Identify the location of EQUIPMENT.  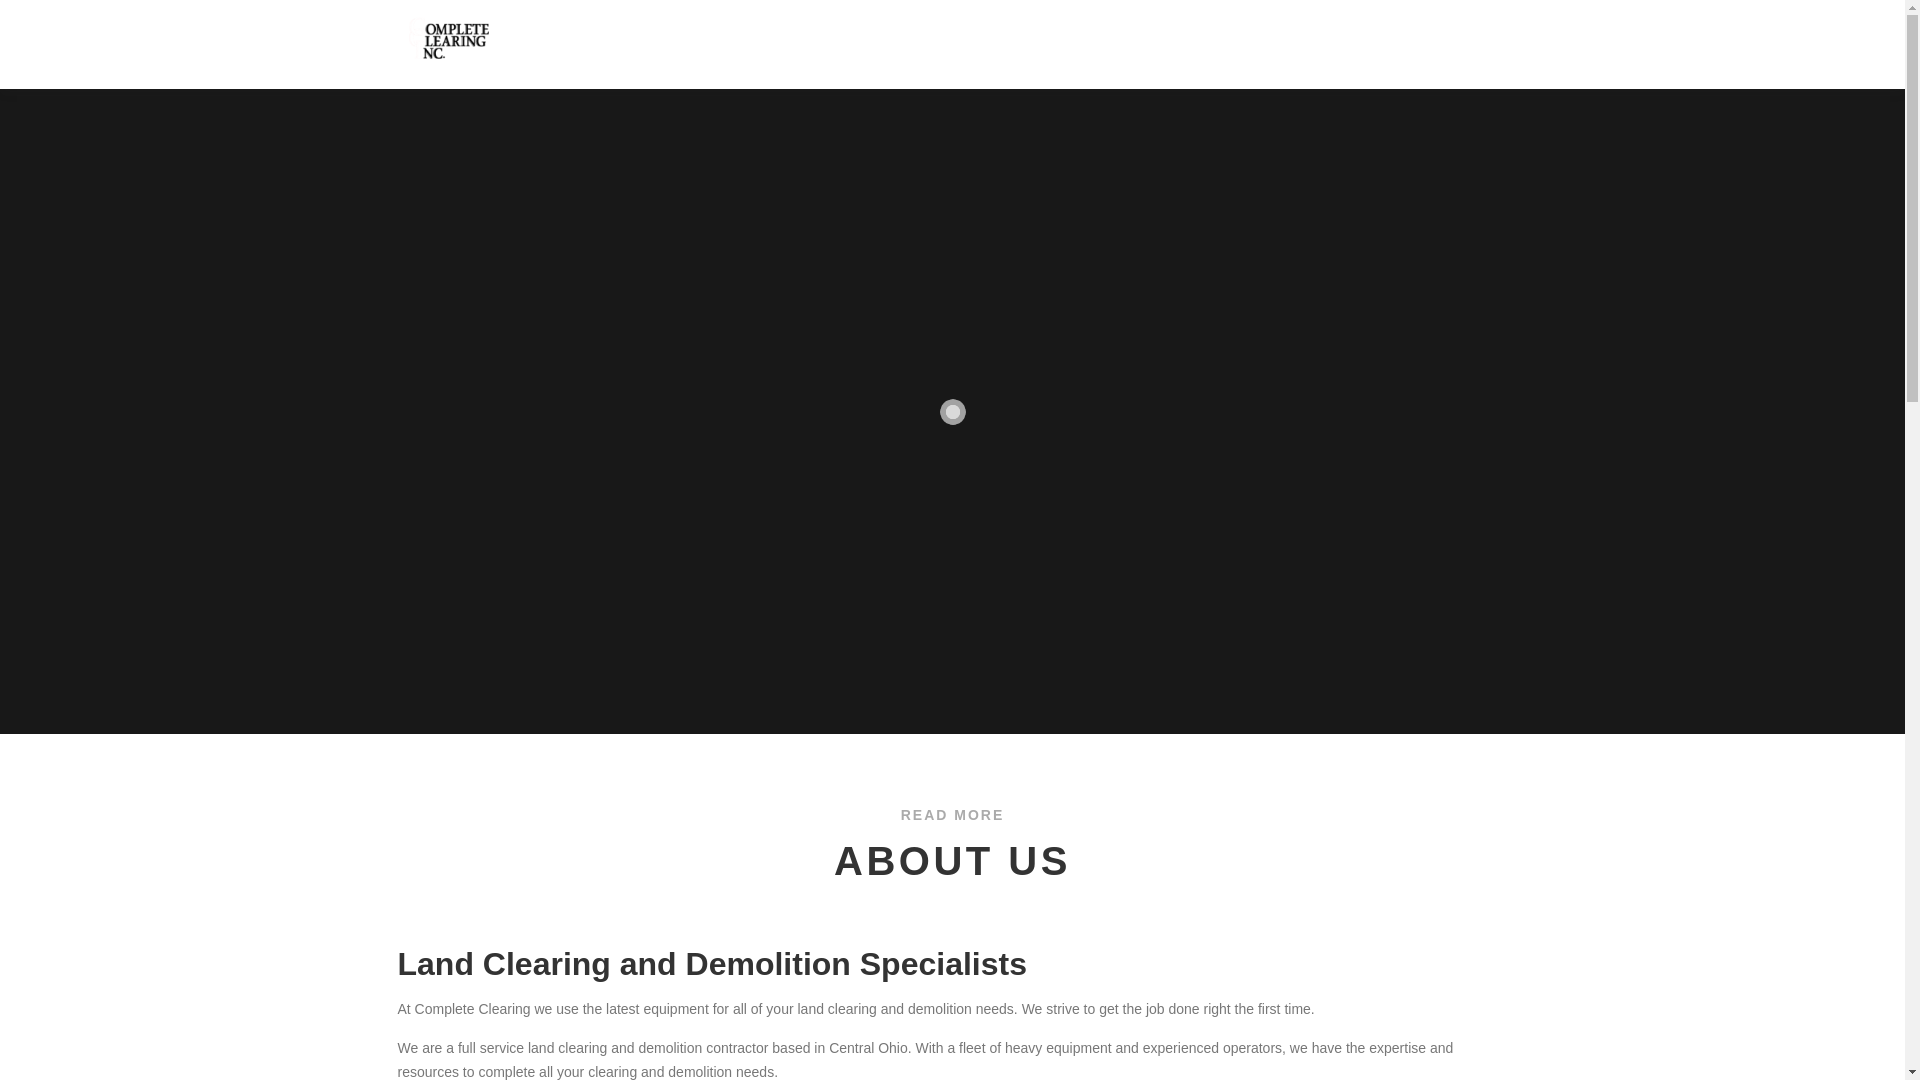
(1200, 37).